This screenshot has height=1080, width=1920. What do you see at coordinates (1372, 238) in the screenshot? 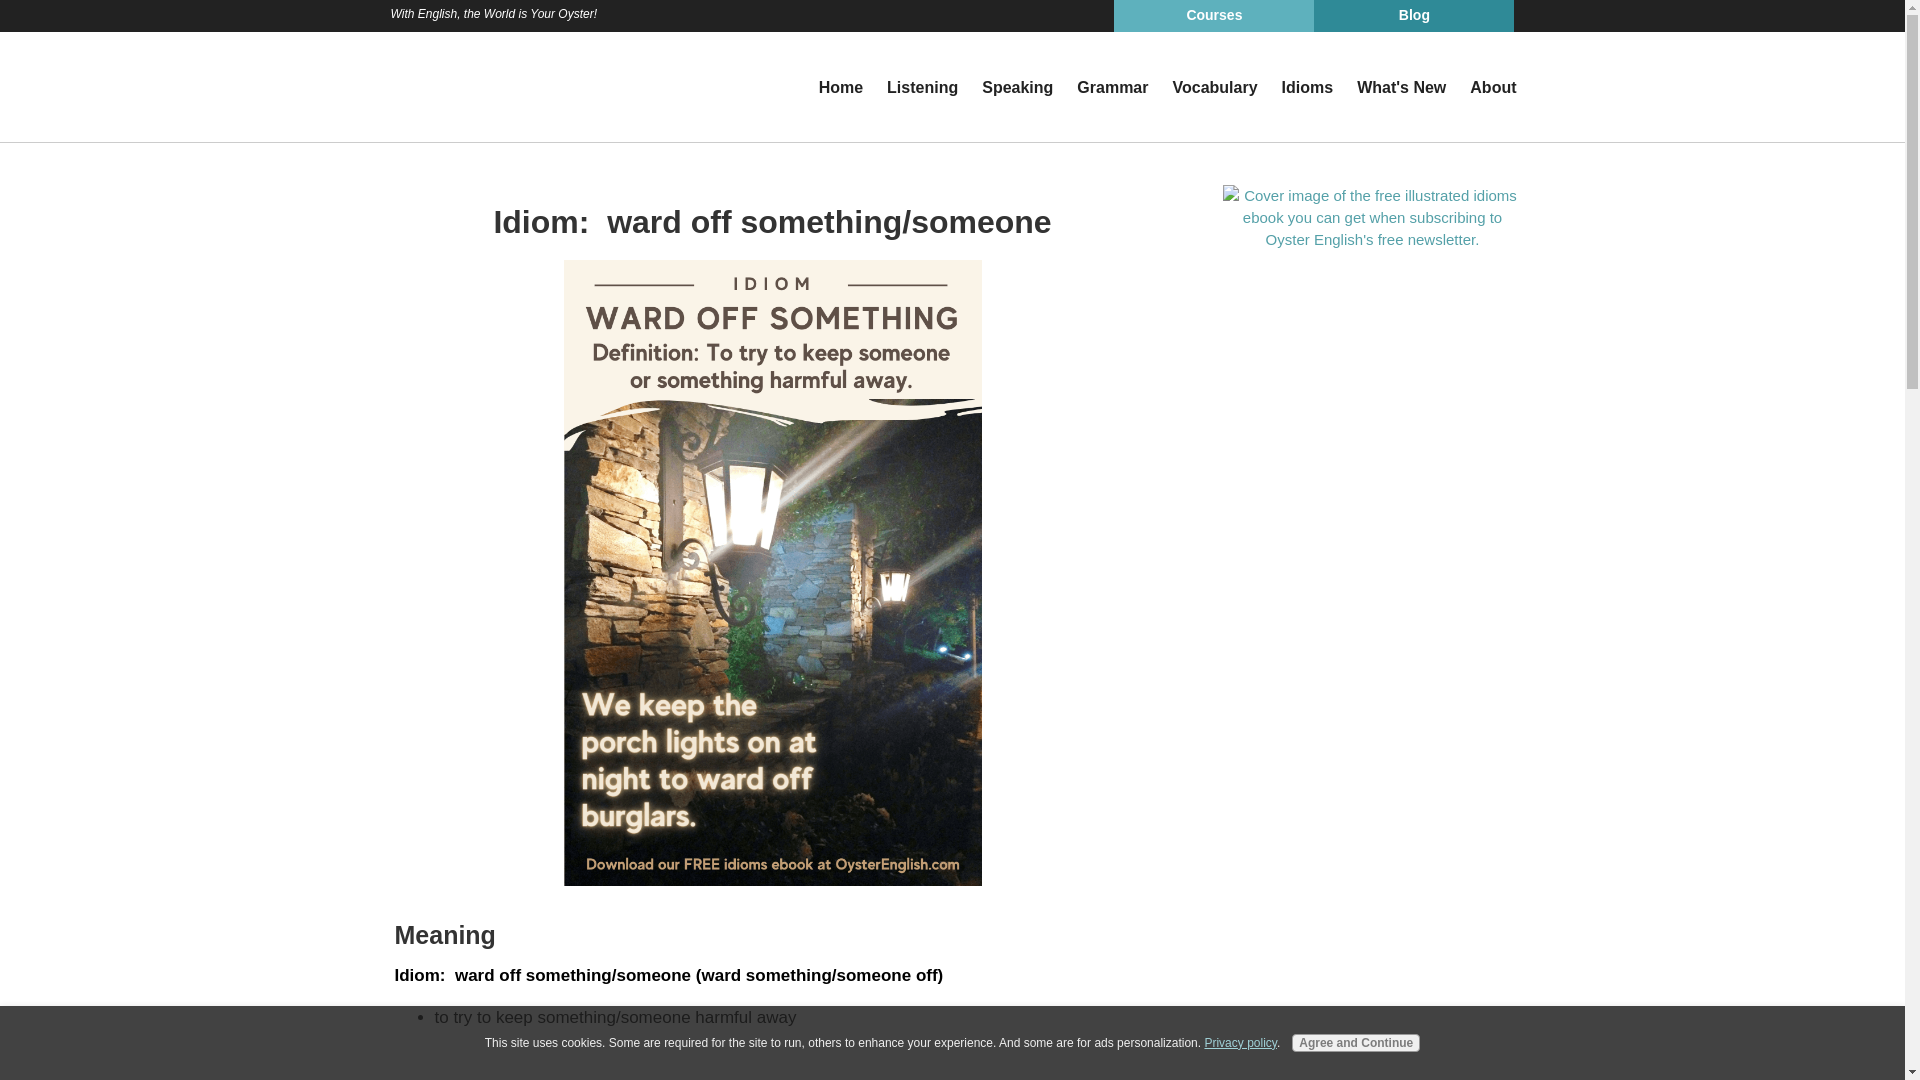
I see `Go to Signup and receive a free idioms ebook` at bounding box center [1372, 238].